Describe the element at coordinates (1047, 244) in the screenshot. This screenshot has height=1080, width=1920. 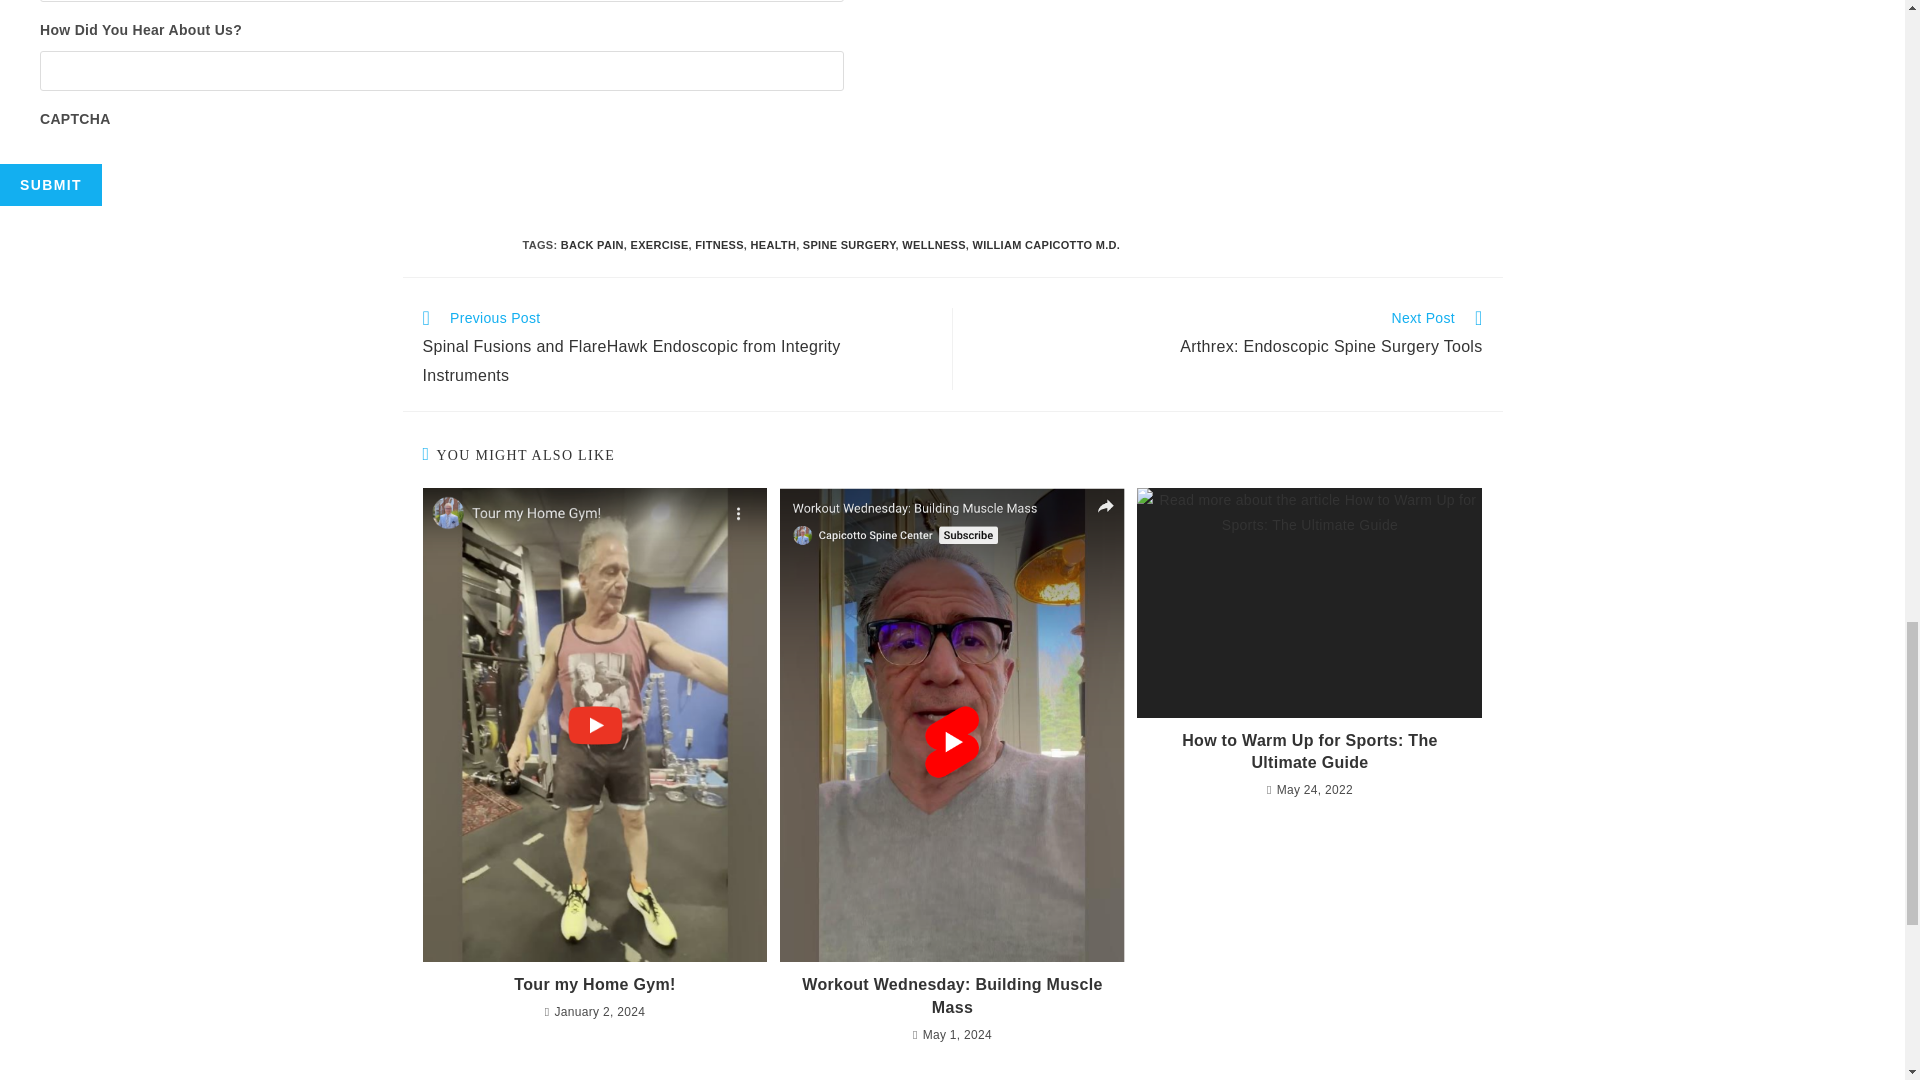
I see `WILLIAM CAPICOTTO M.D.` at that location.